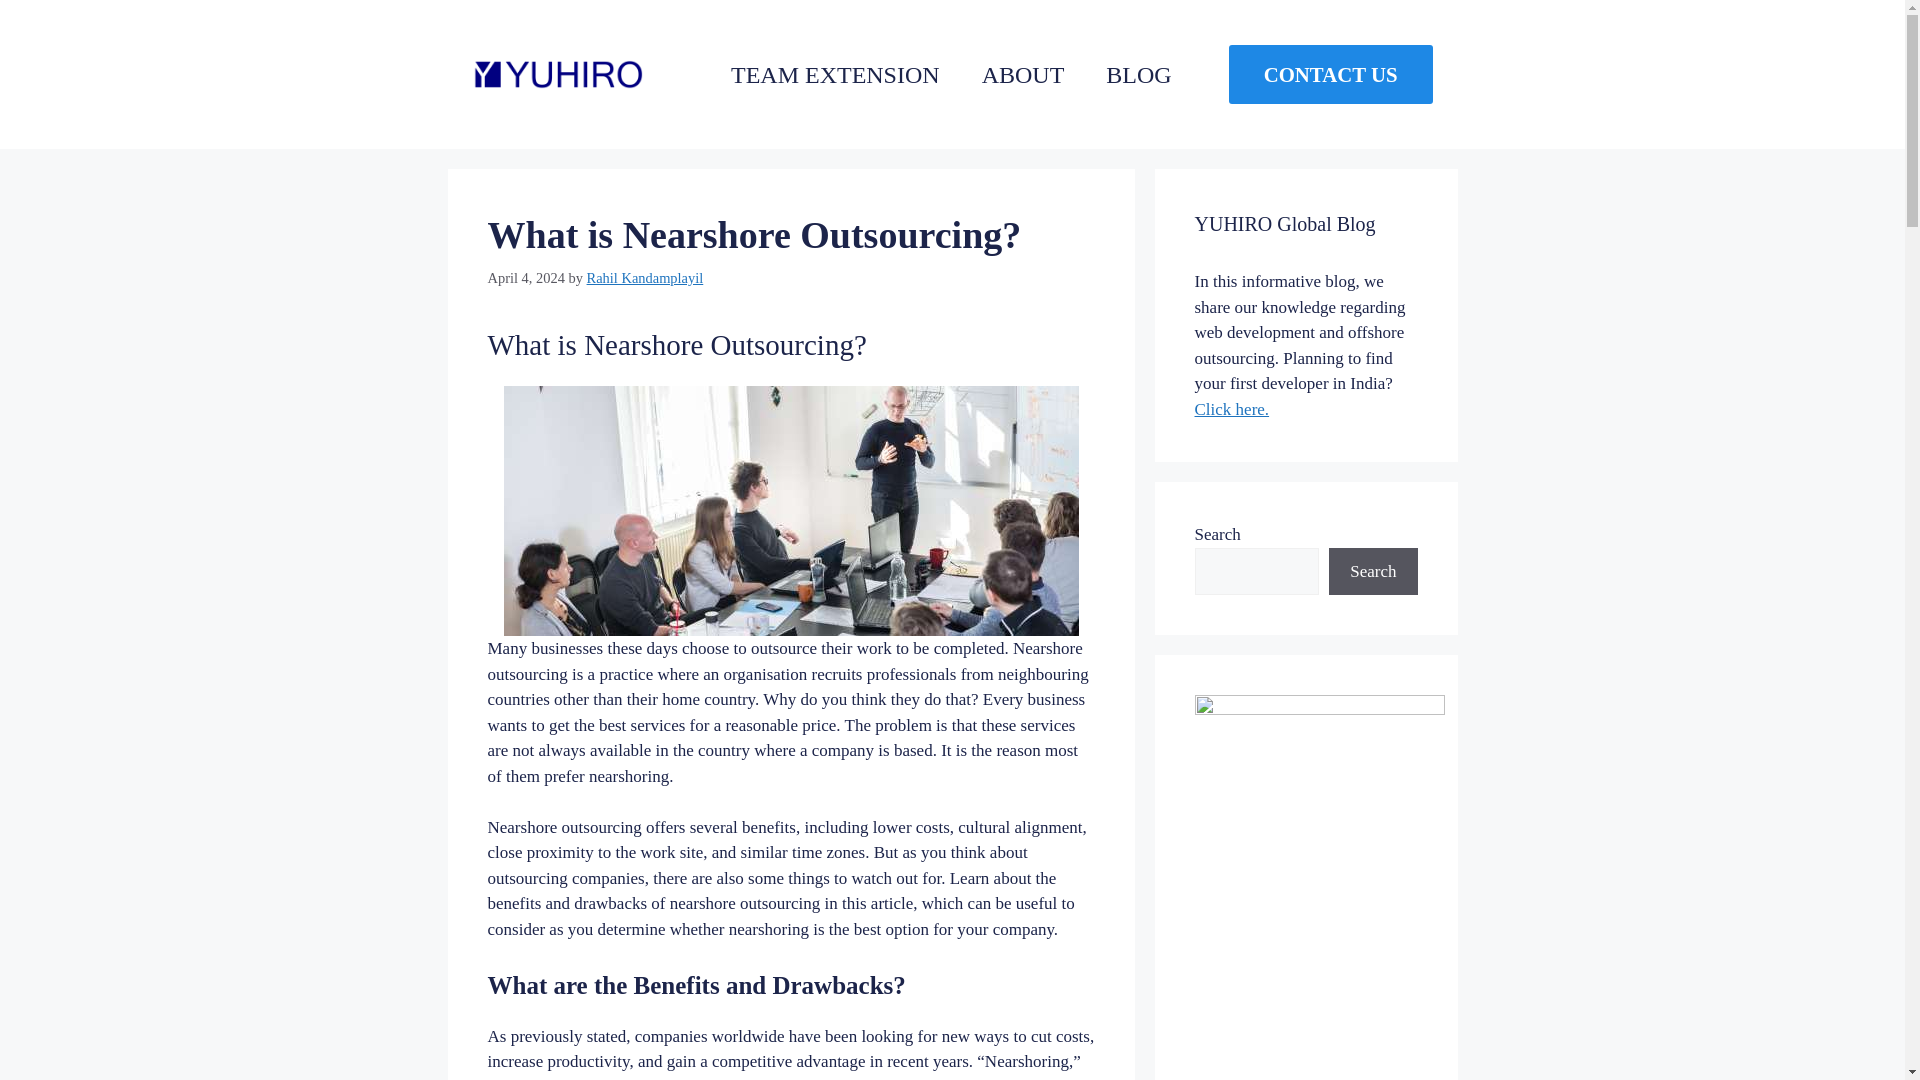  I want to click on TEAM EXTENSION, so click(835, 74).